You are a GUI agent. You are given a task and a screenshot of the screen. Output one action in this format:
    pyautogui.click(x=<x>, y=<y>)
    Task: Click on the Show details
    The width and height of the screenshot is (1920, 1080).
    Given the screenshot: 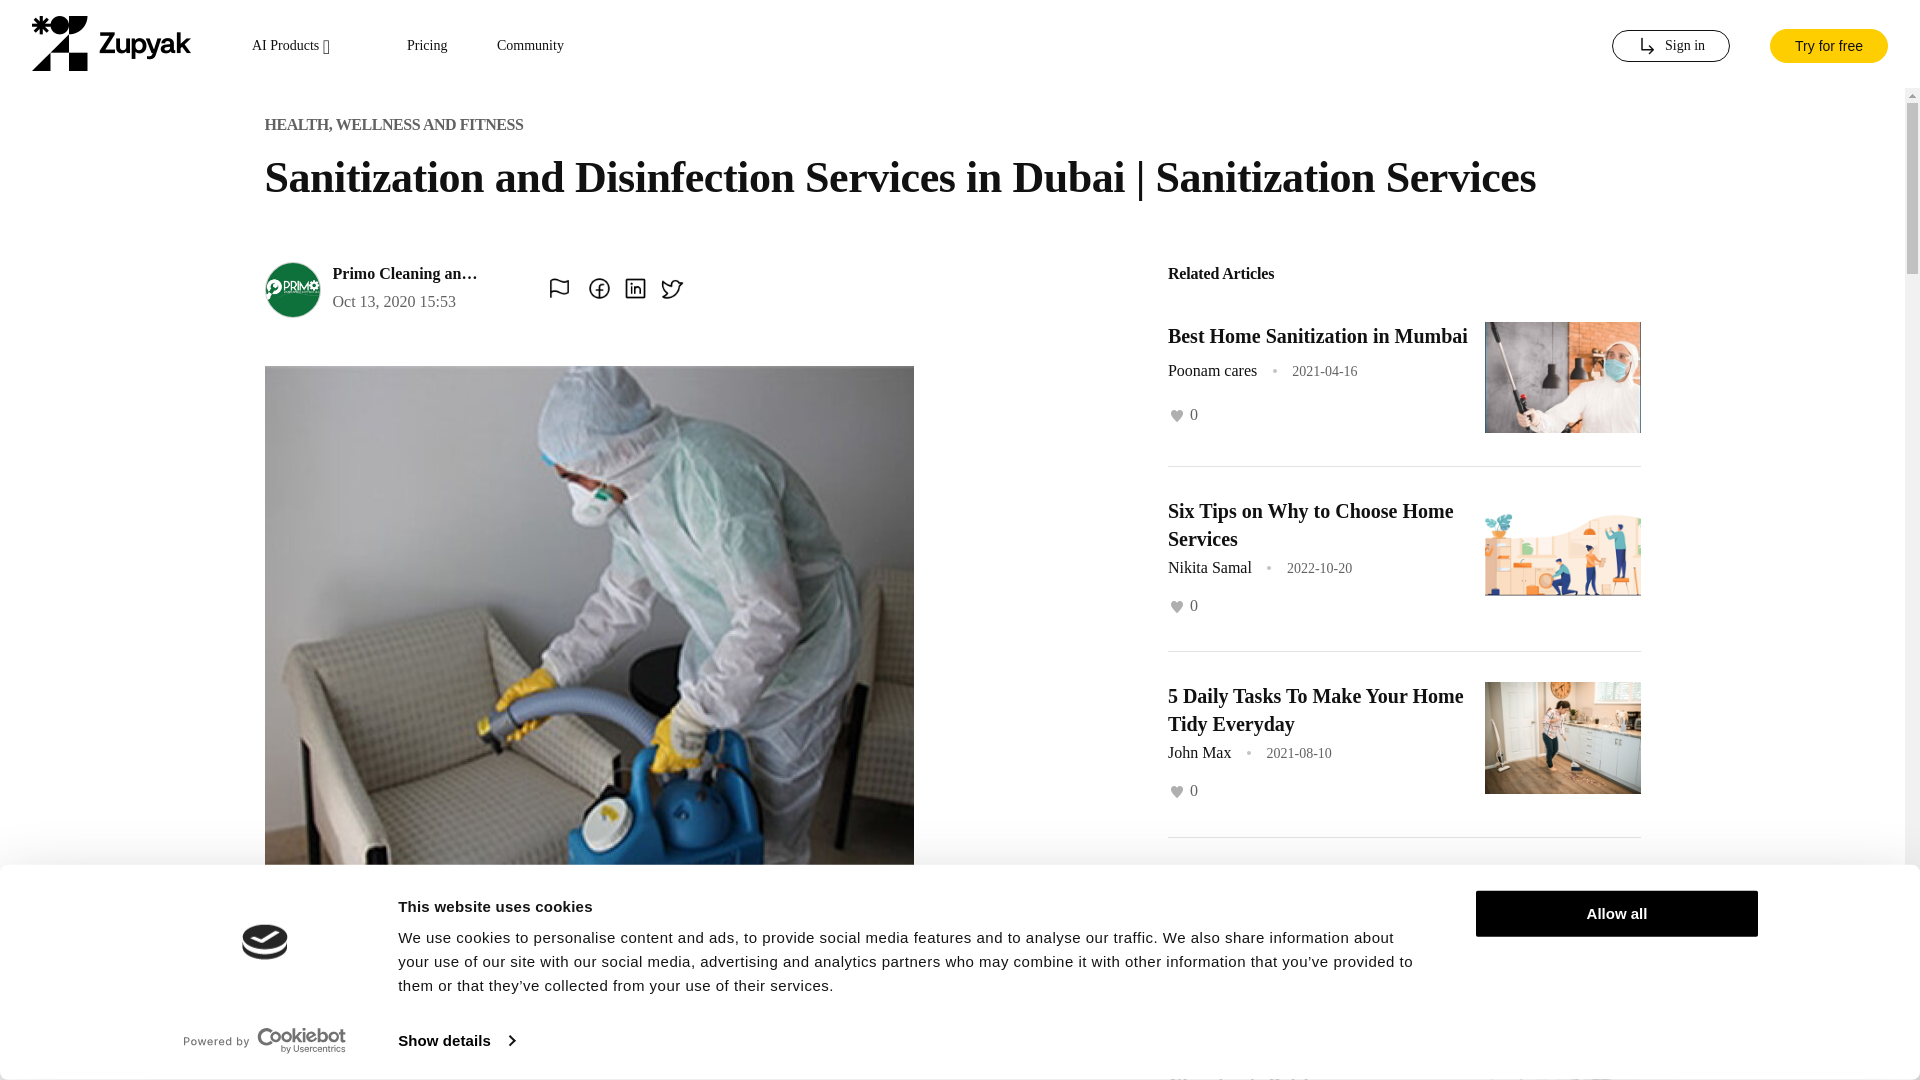 What is the action you would take?
    pyautogui.click(x=456, y=1041)
    